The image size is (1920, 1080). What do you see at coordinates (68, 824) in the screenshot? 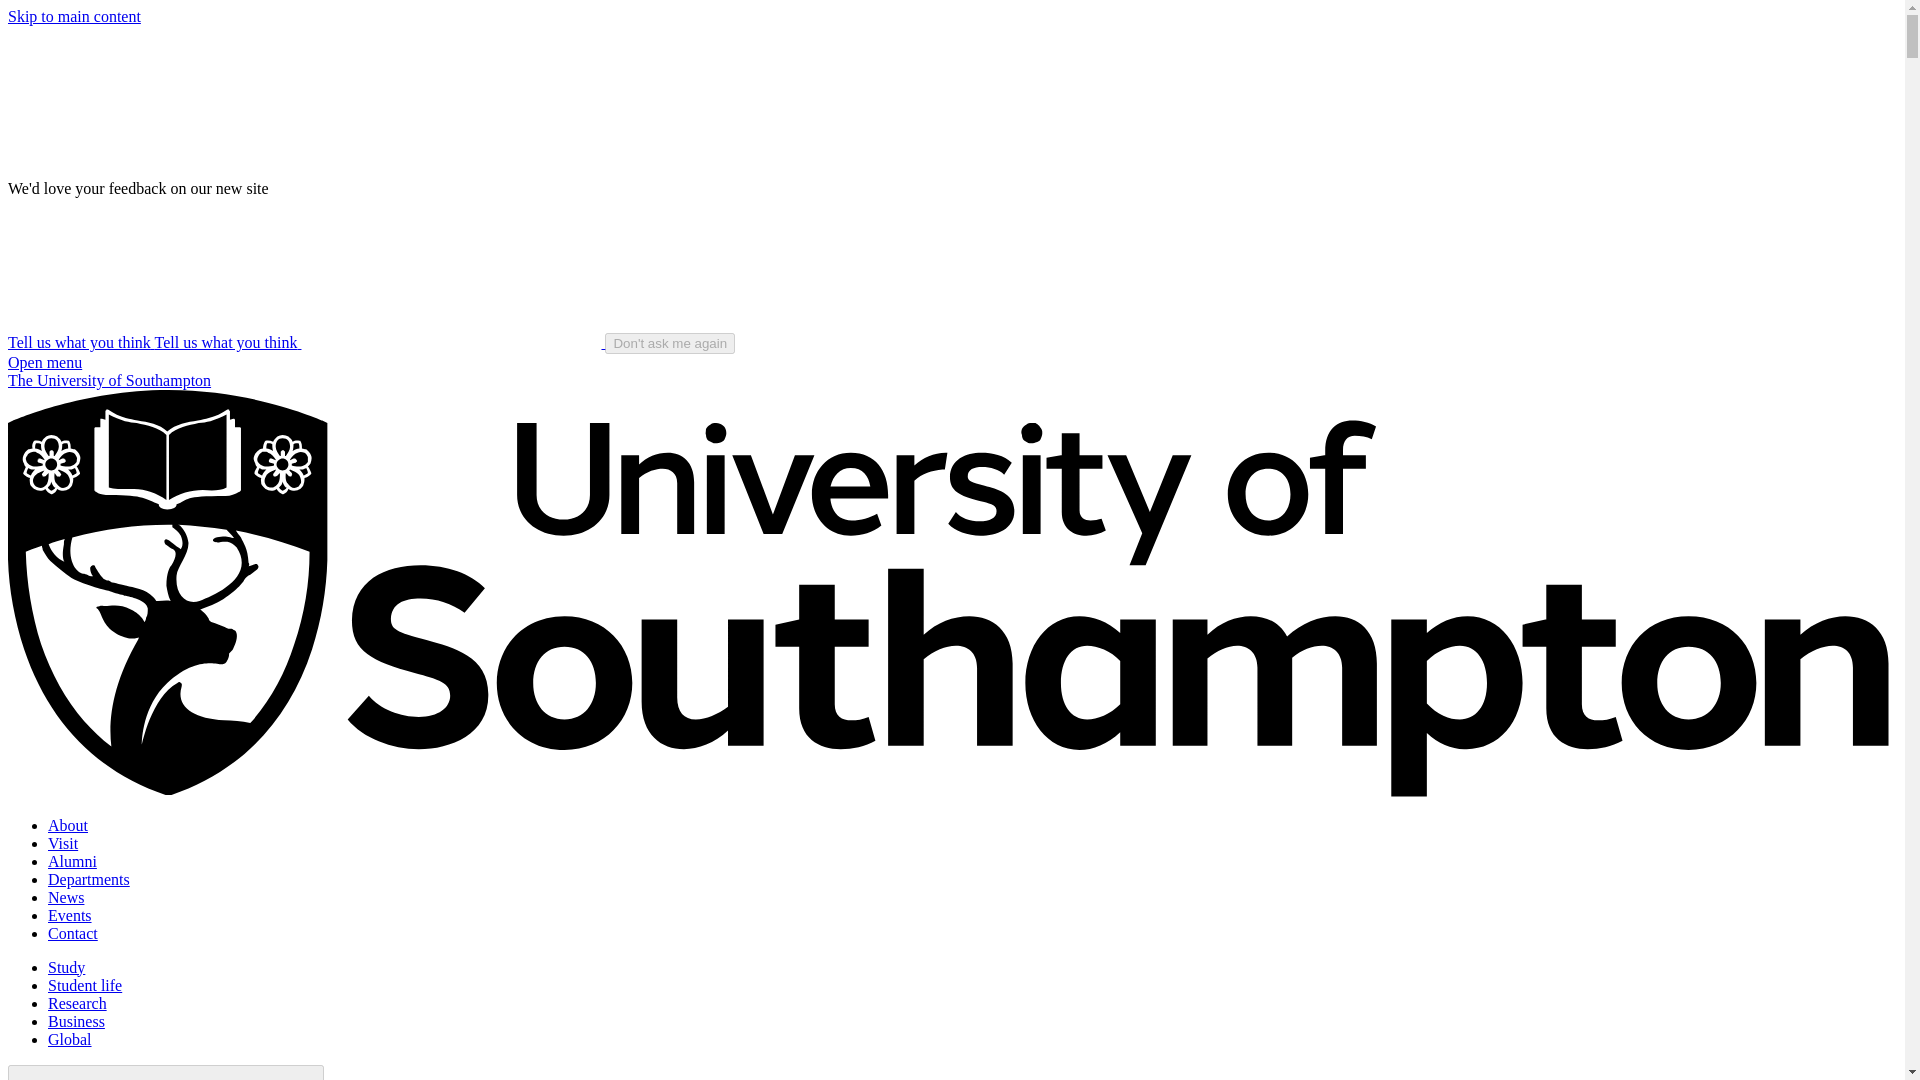
I see `About` at bounding box center [68, 824].